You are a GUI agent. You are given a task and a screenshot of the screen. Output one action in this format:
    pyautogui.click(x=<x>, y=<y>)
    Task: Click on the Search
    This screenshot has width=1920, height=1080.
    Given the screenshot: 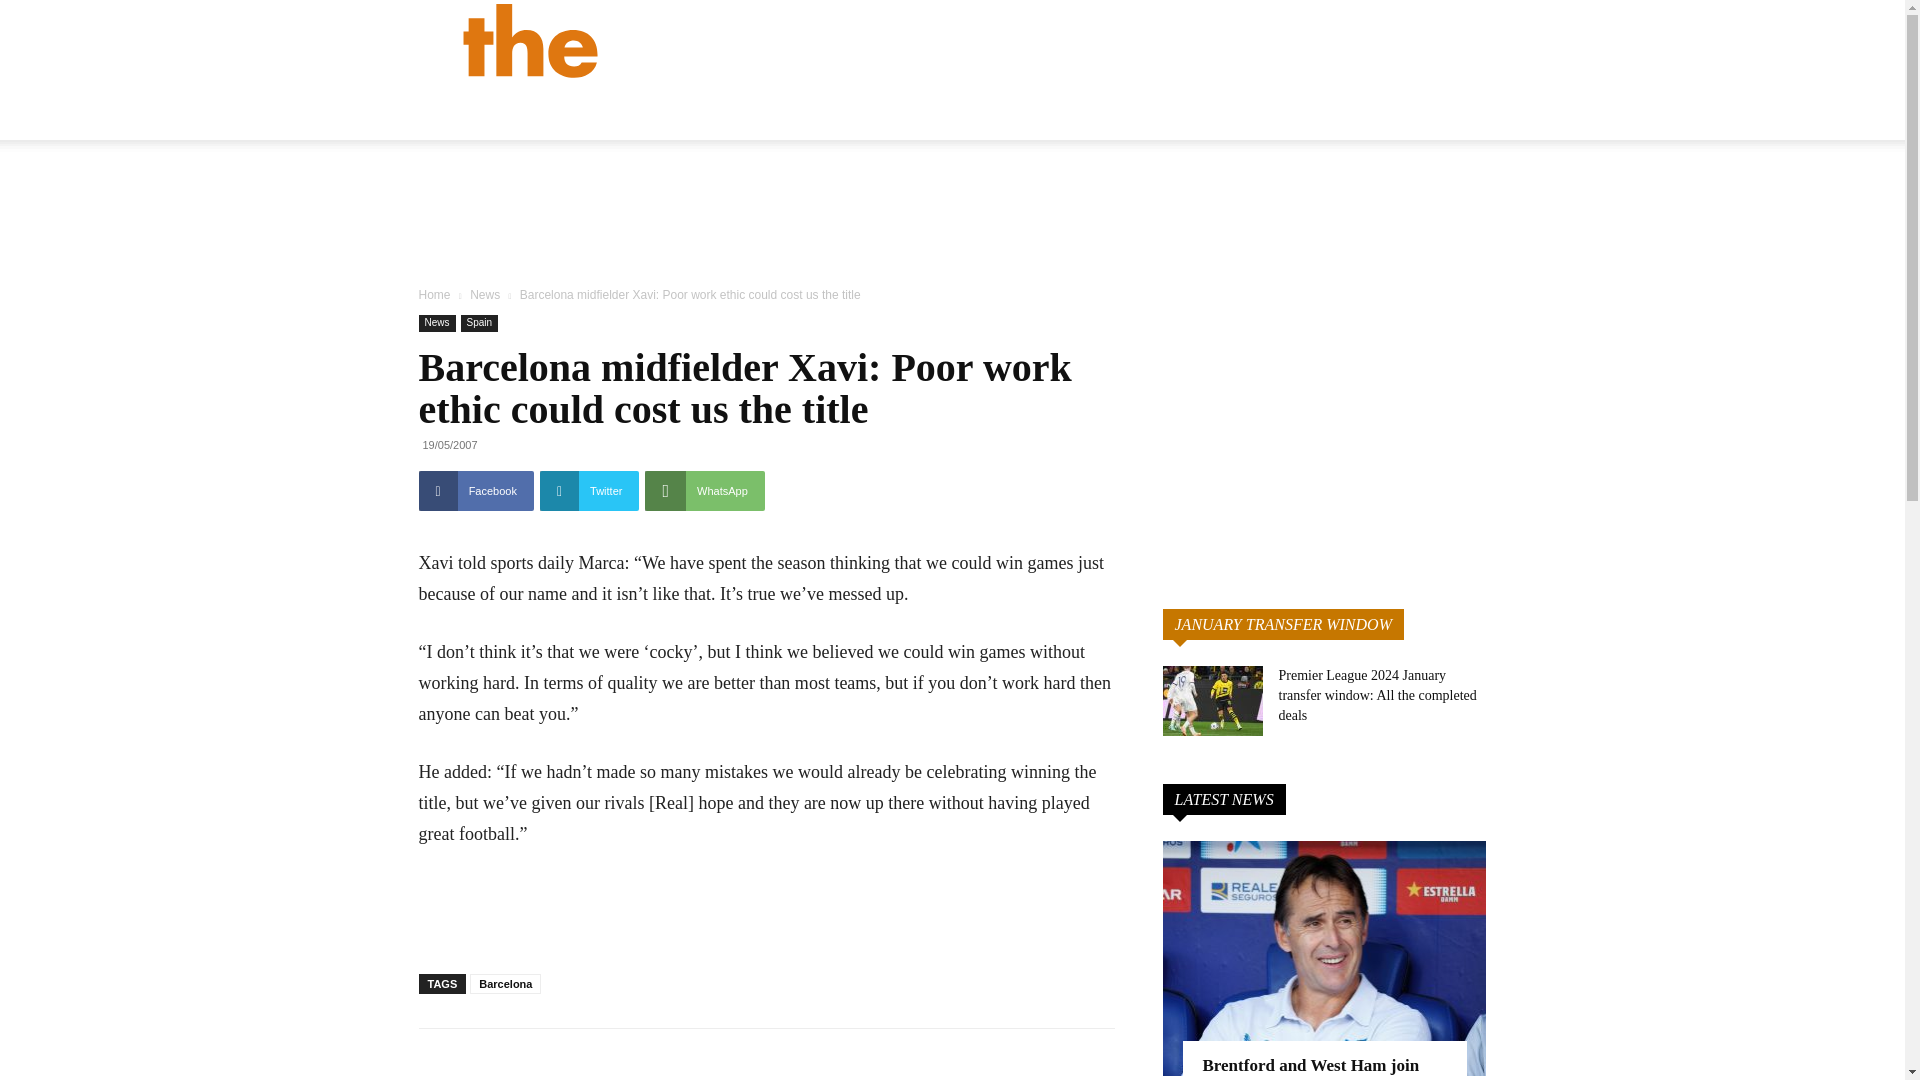 What is the action you would take?
    pyautogui.click(x=1496, y=136)
    